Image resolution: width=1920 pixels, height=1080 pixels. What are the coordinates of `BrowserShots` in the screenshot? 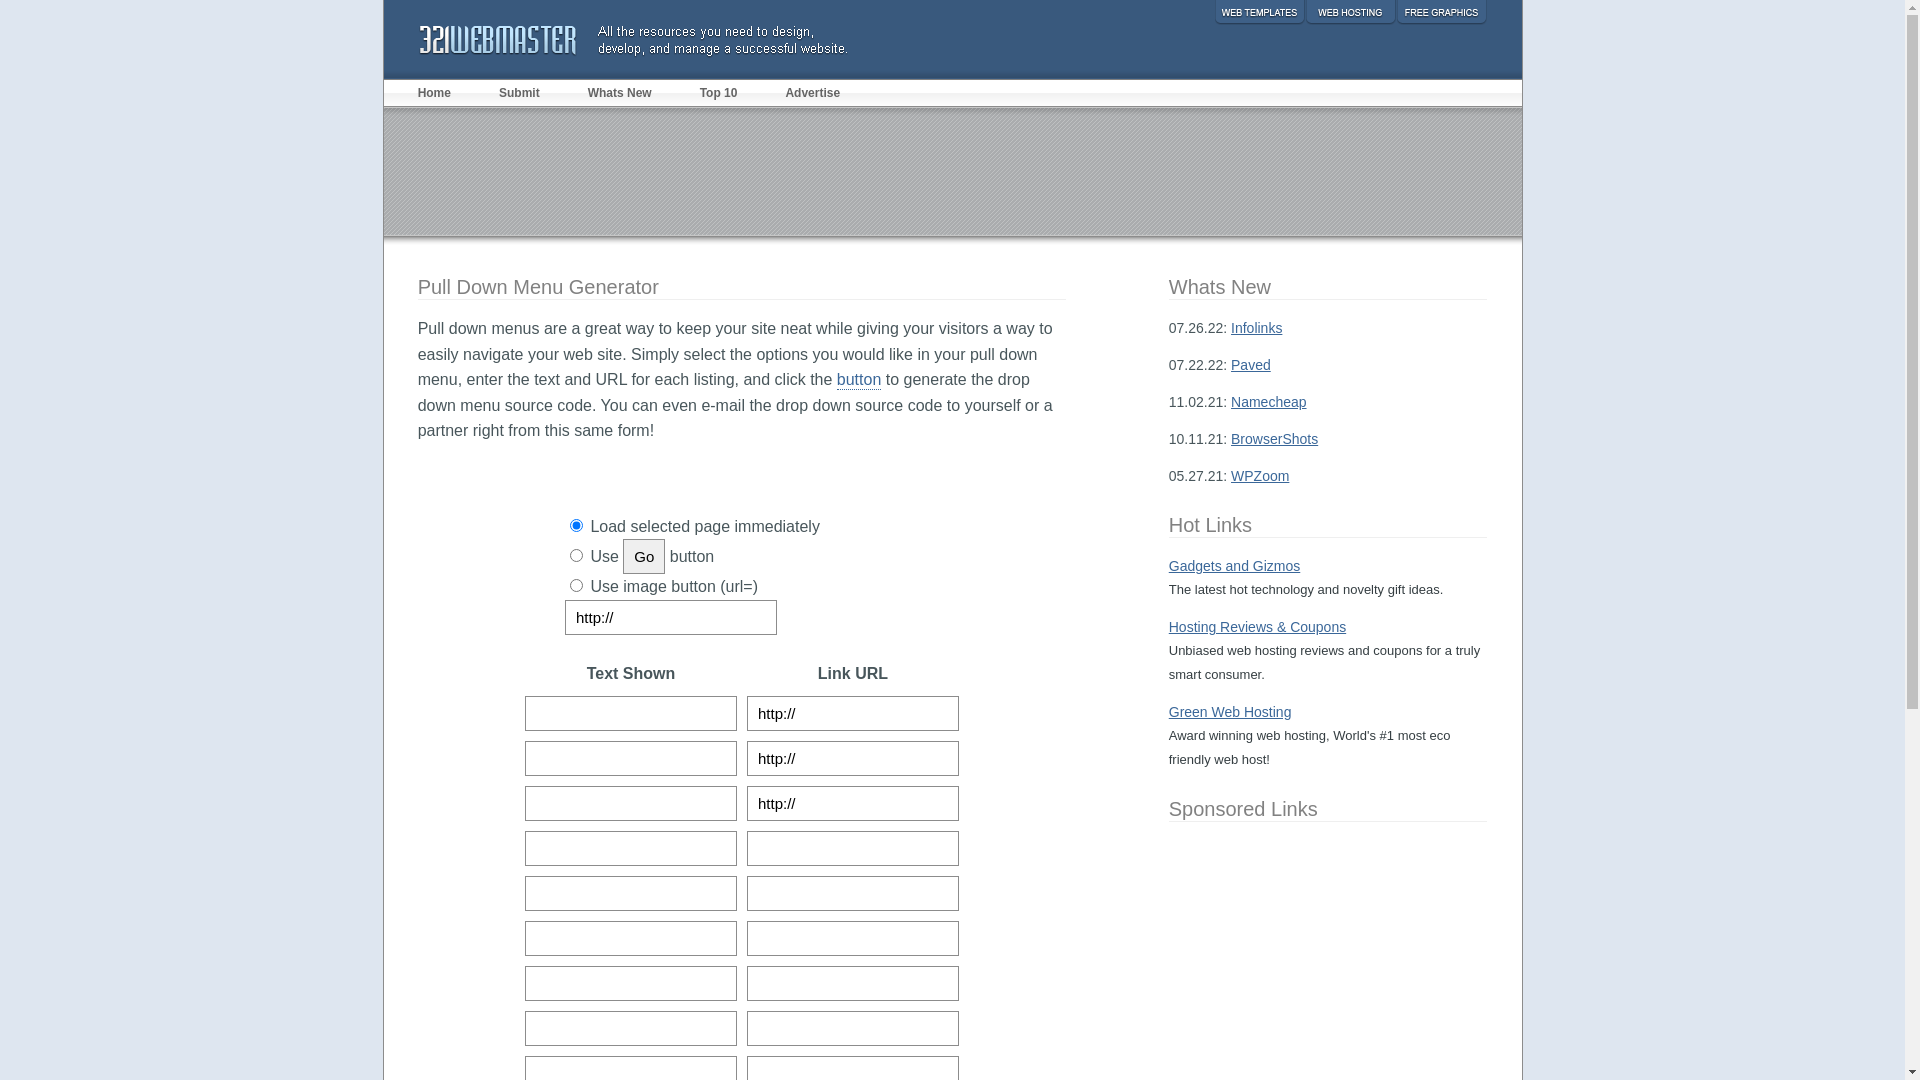 It's located at (1274, 438).